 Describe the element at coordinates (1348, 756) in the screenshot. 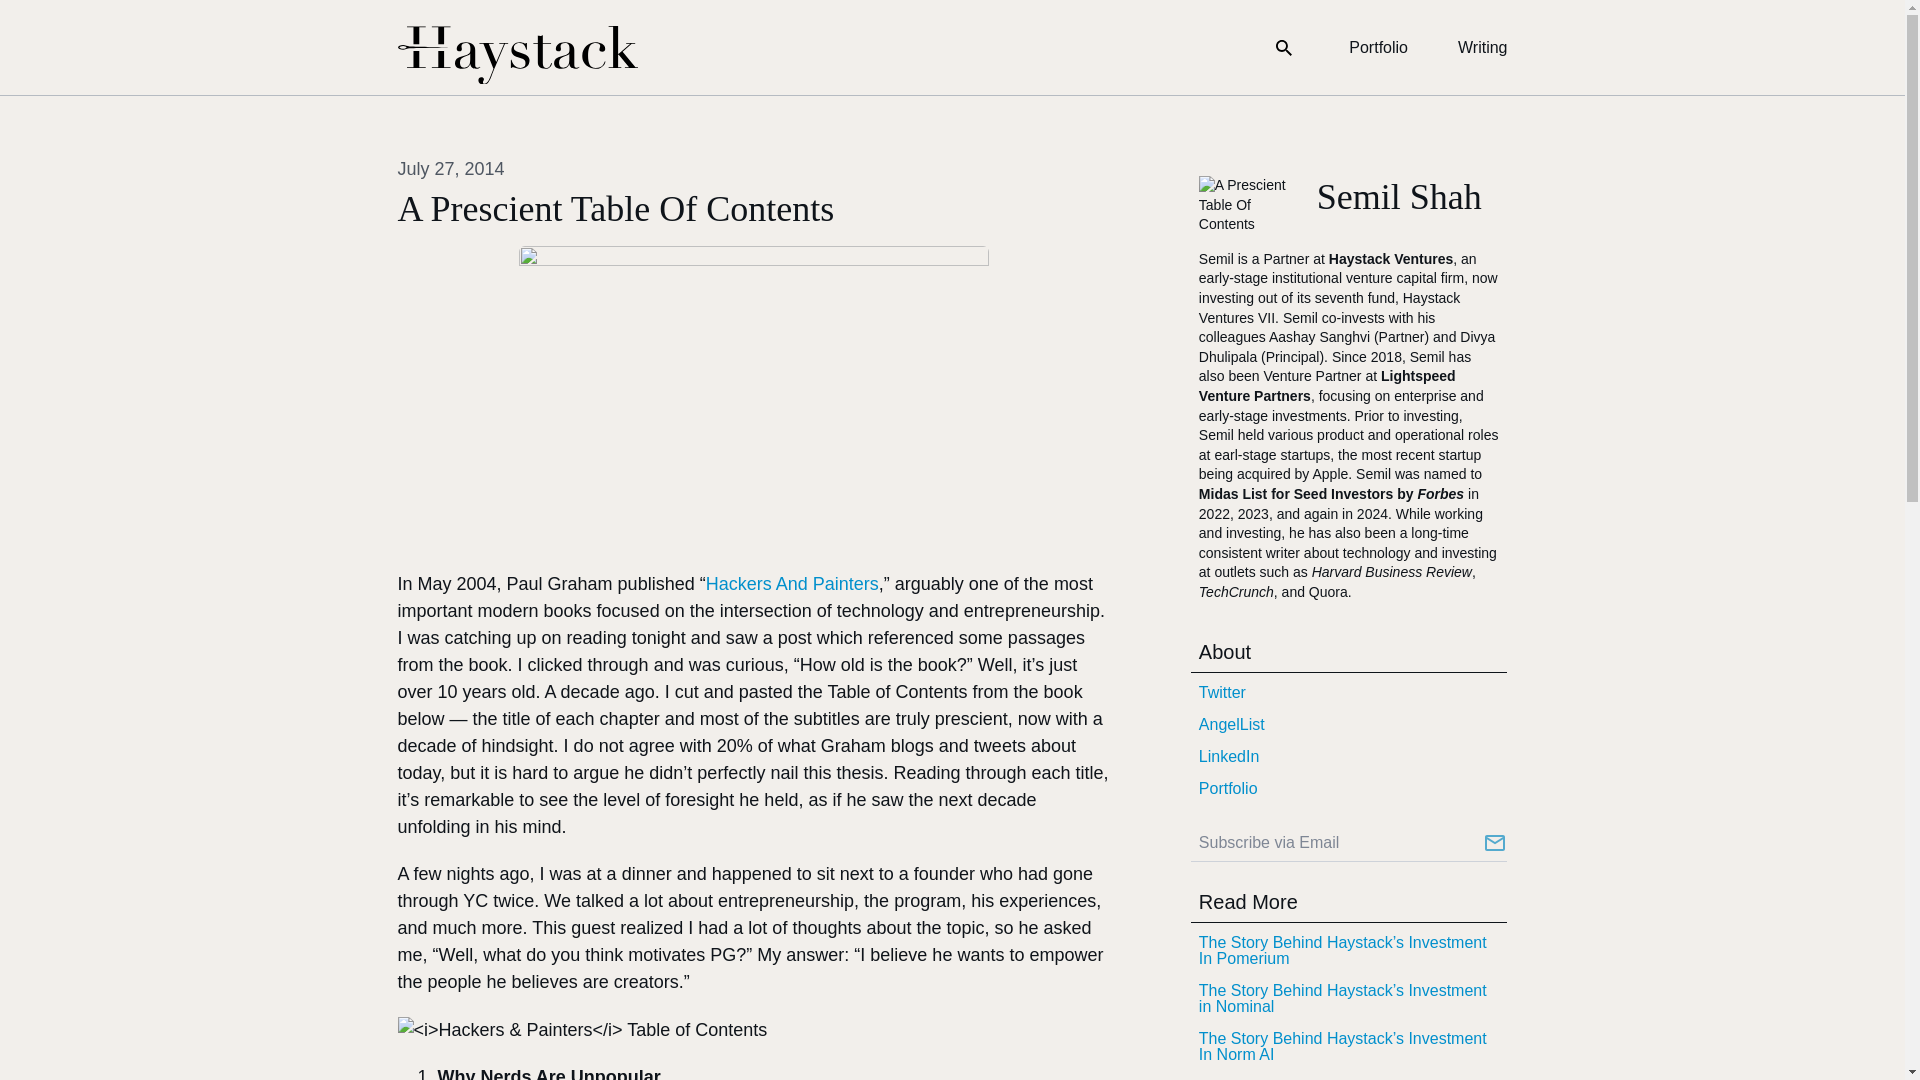

I see `LinkedIn` at that location.